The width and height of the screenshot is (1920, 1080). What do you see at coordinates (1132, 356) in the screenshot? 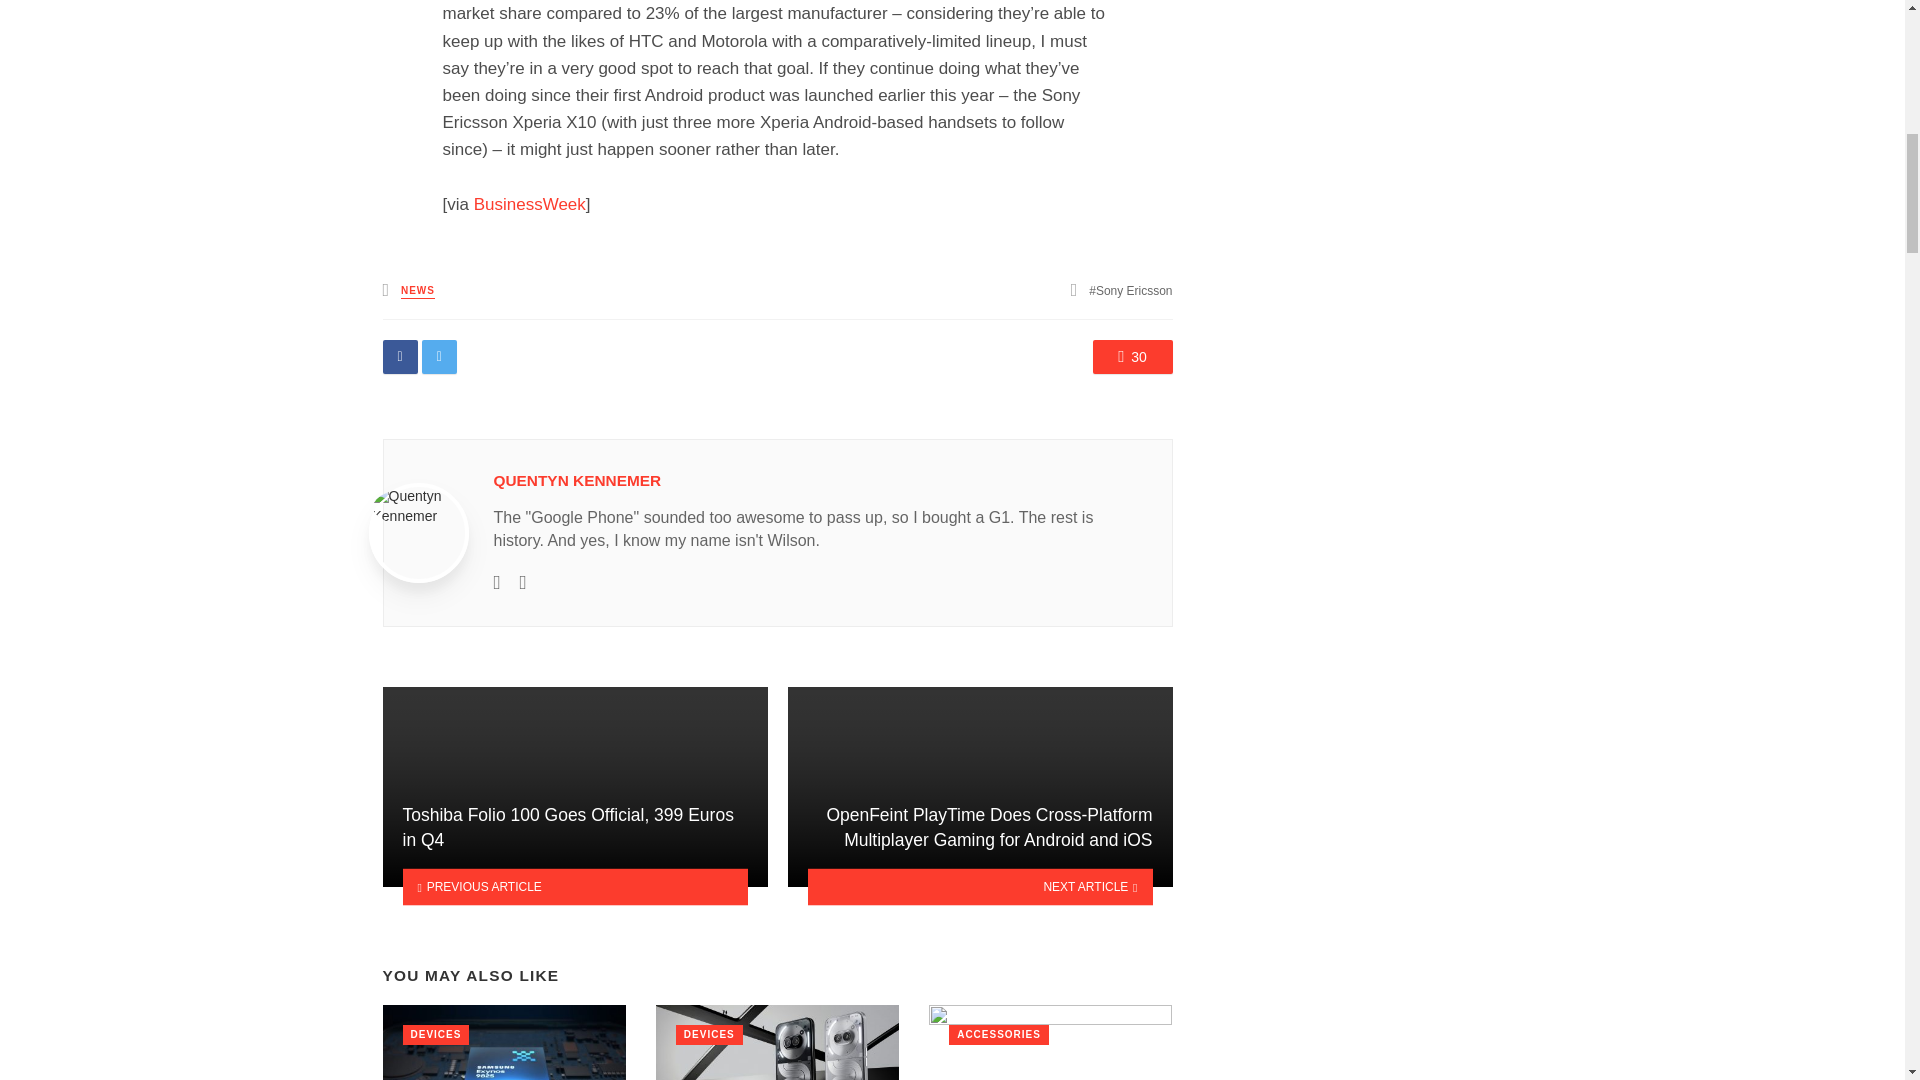
I see `30 Comments` at bounding box center [1132, 356].